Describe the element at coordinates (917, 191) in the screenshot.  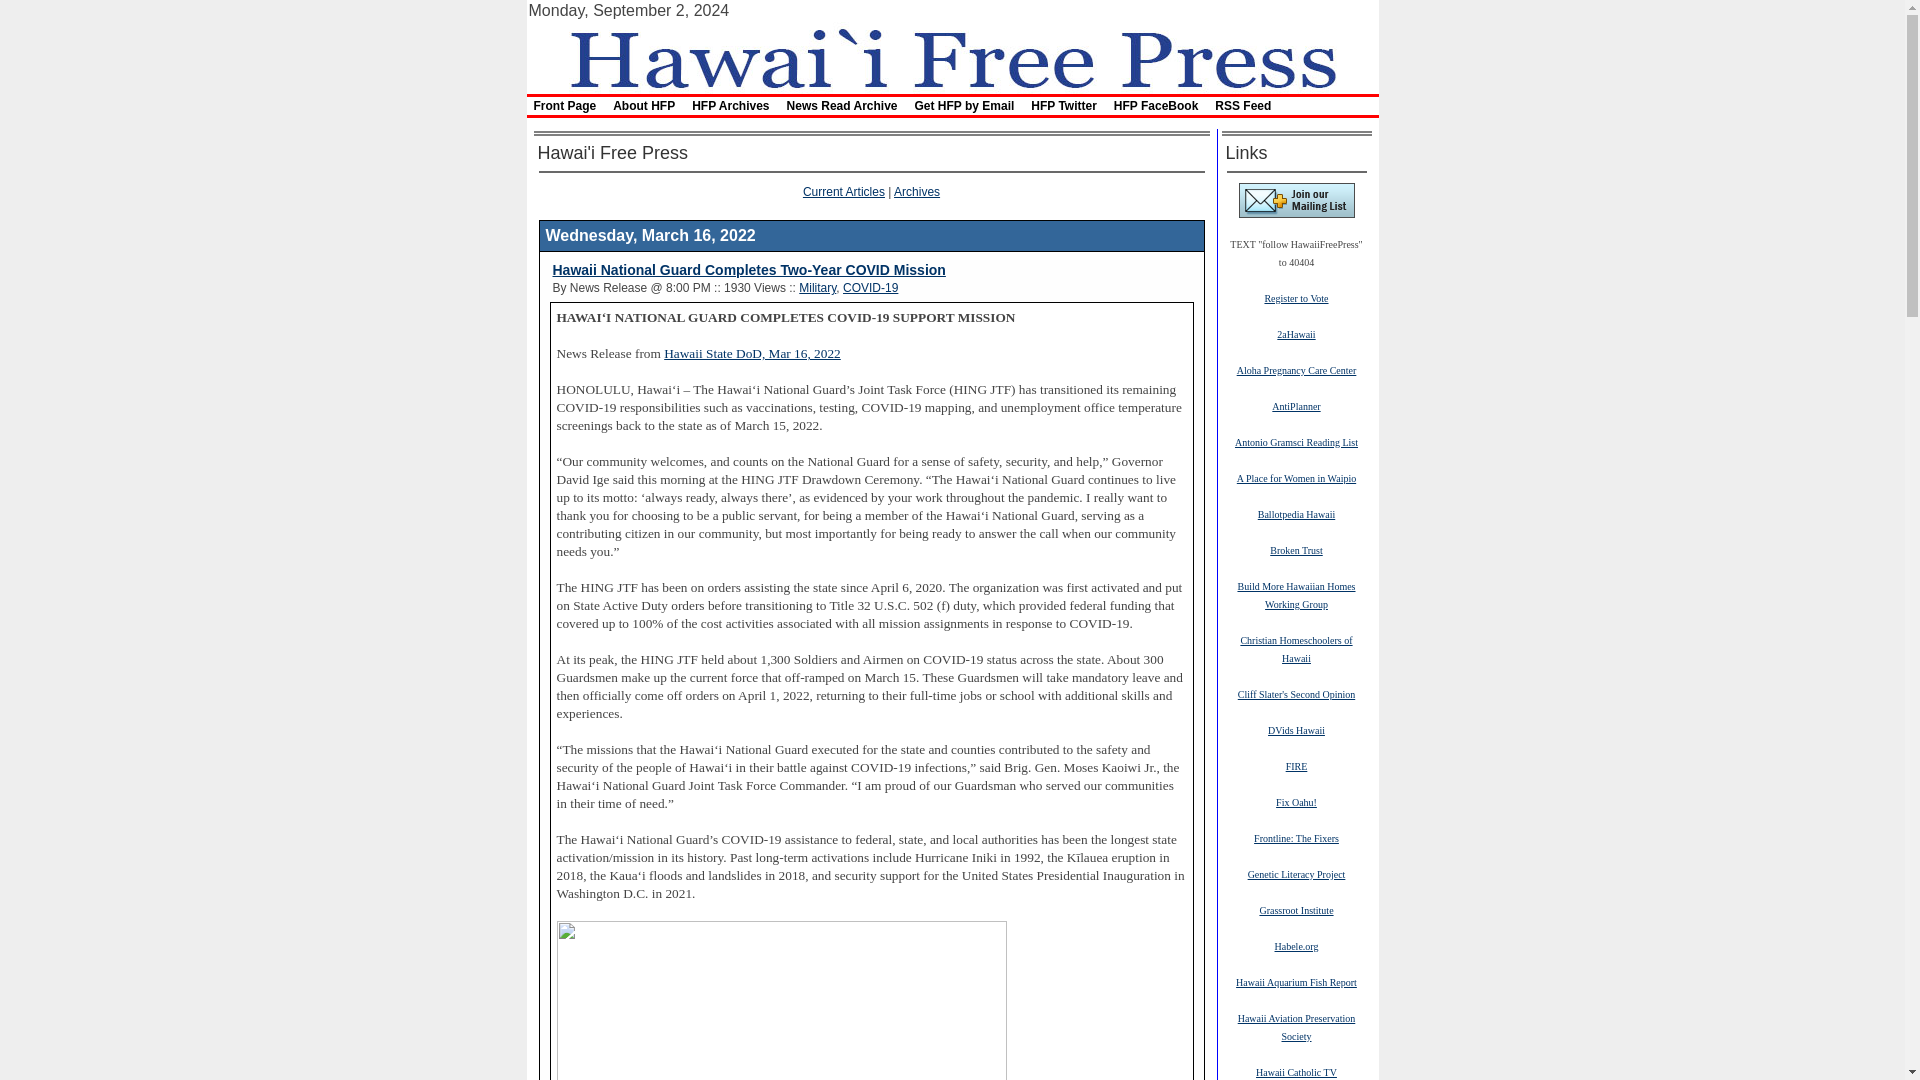
I see `Archives` at that location.